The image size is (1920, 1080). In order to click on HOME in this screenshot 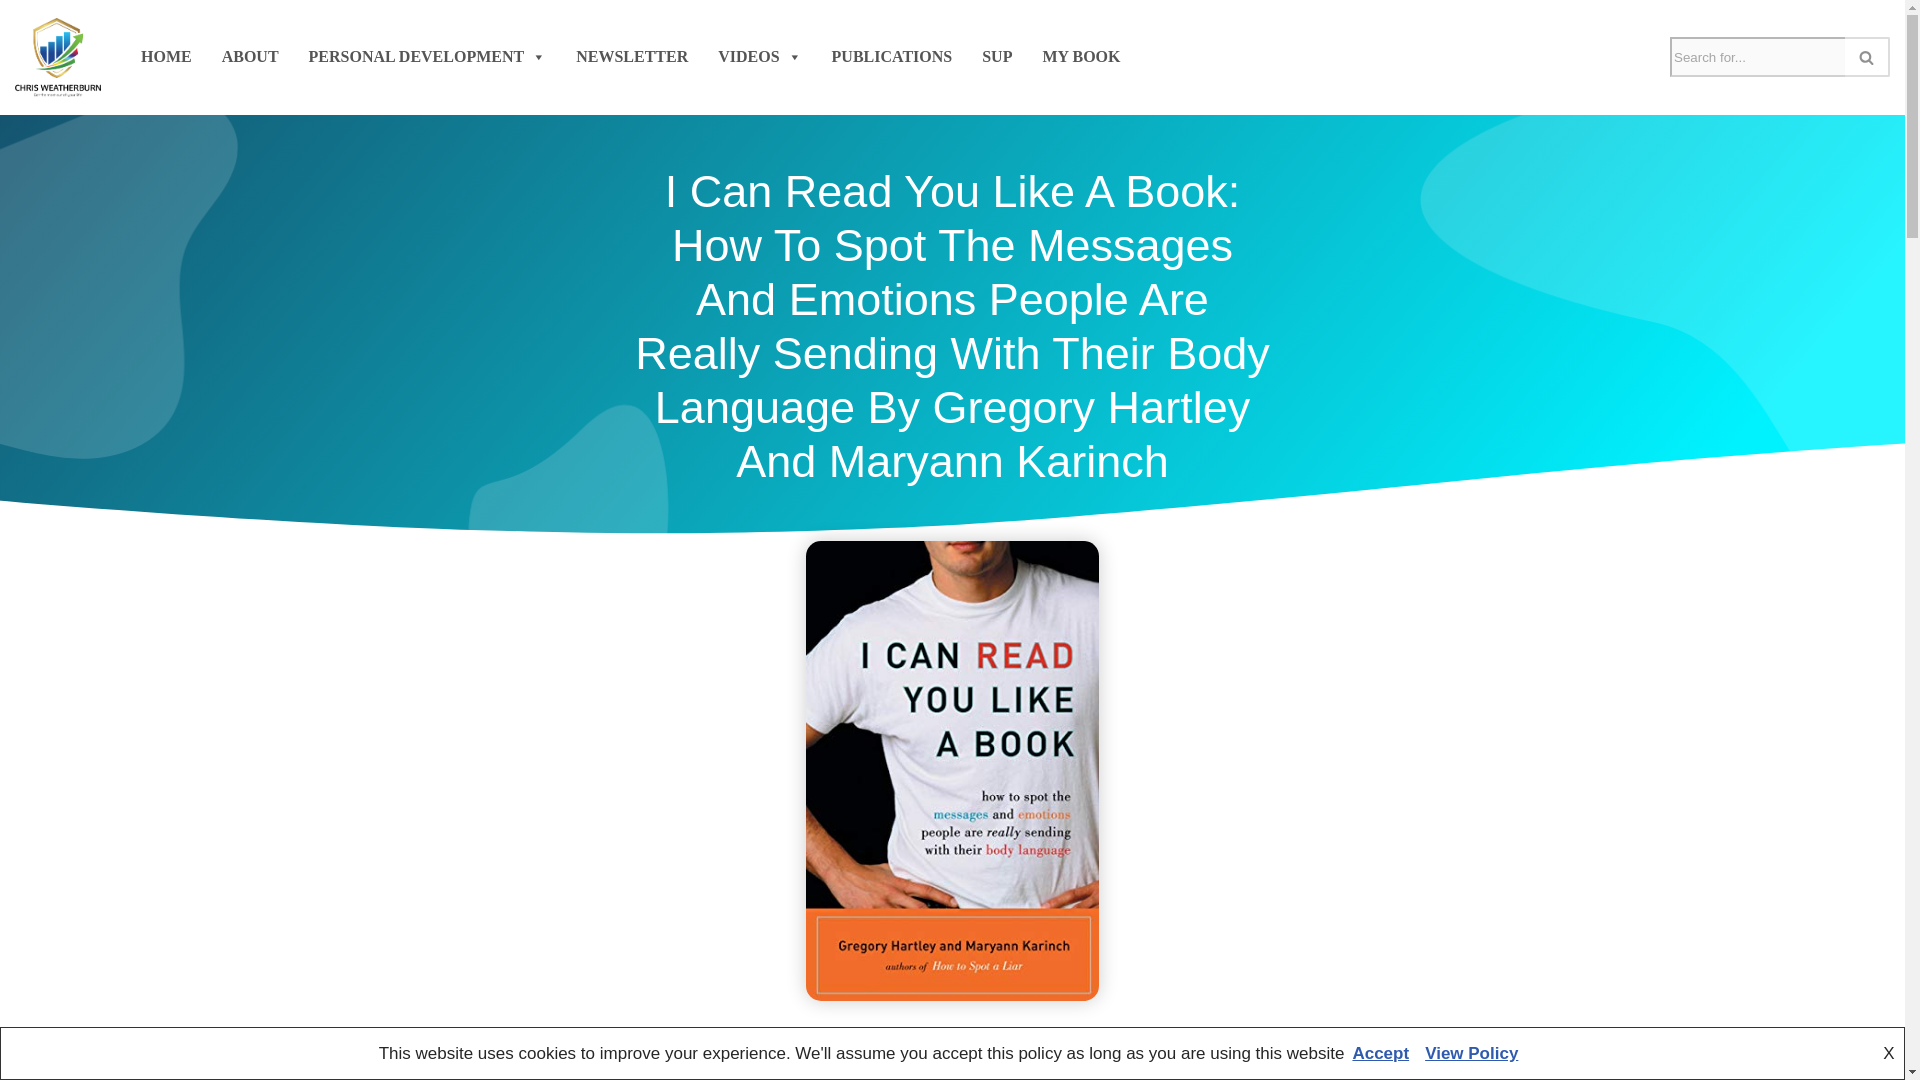, I will do `click(166, 56)`.